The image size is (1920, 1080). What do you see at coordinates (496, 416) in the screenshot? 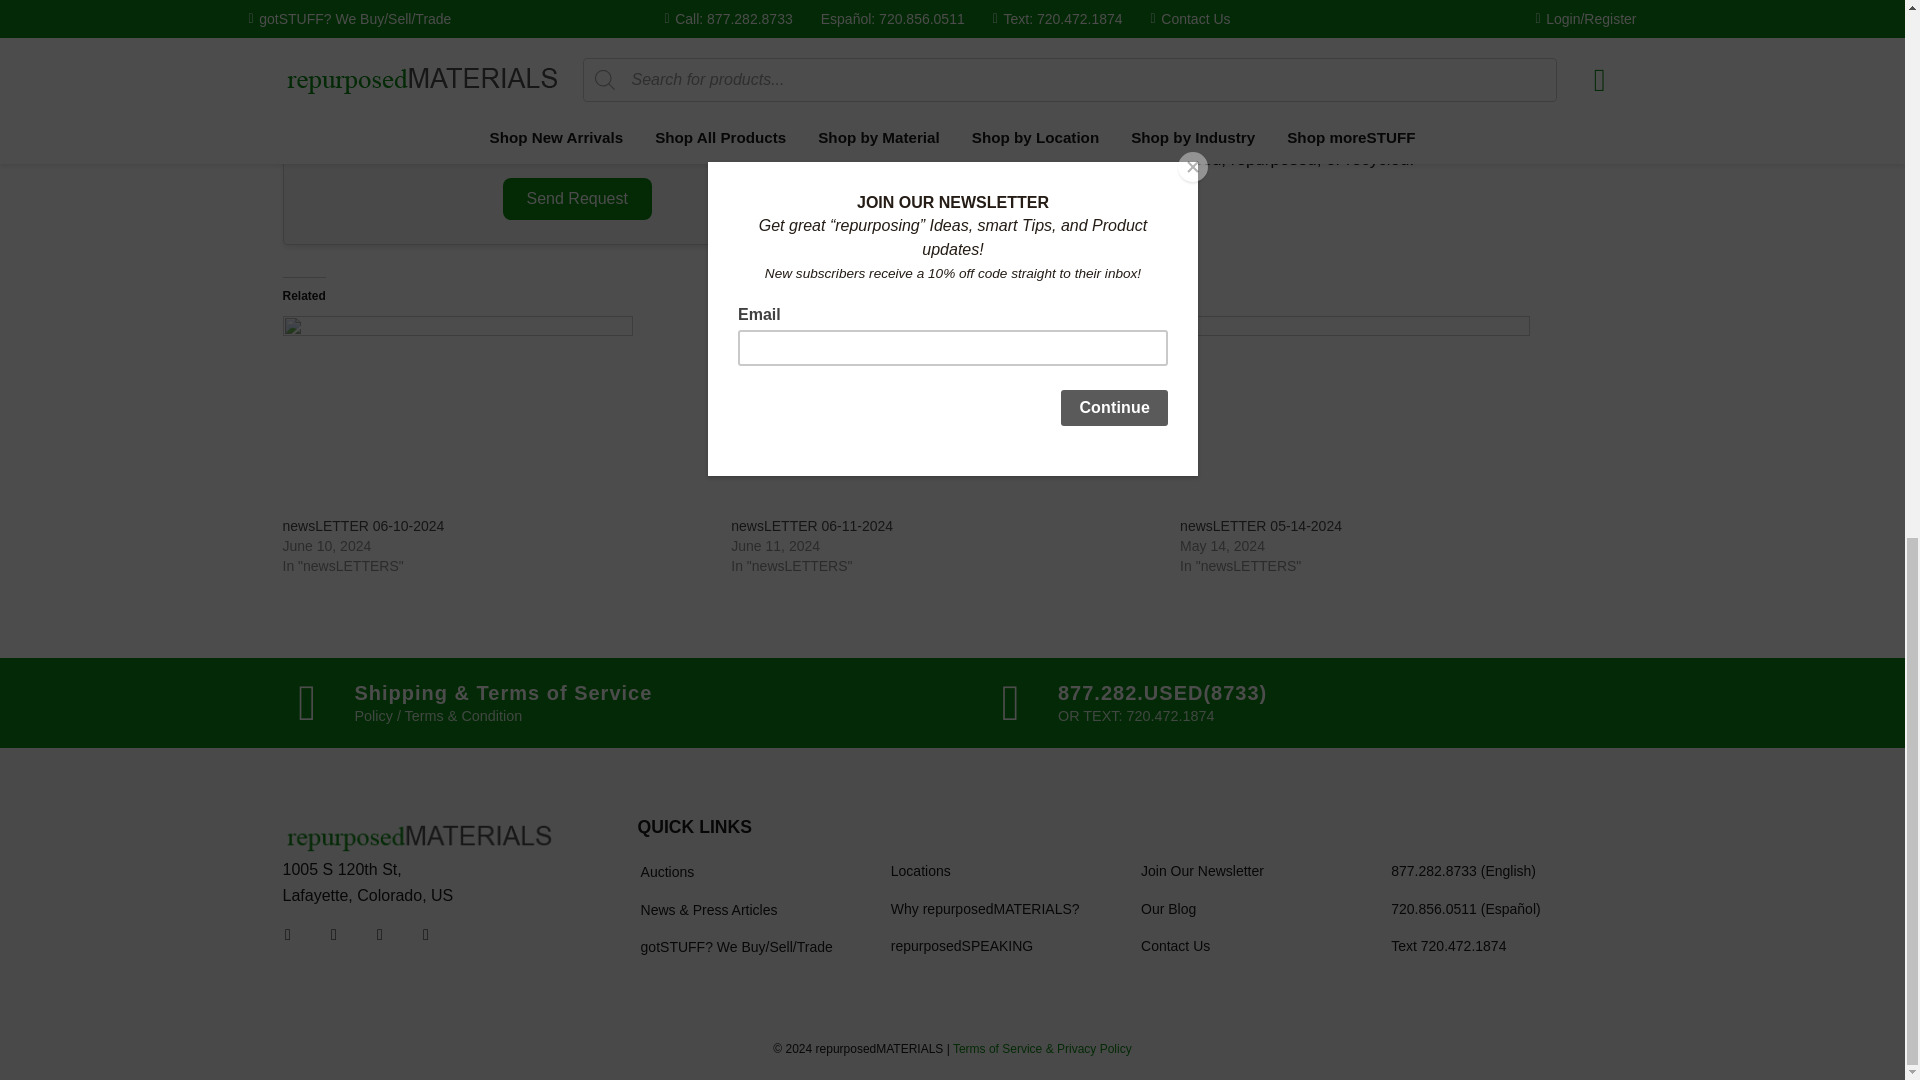
I see `newsLETTER 06-10-2024` at bounding box center [496, 416].